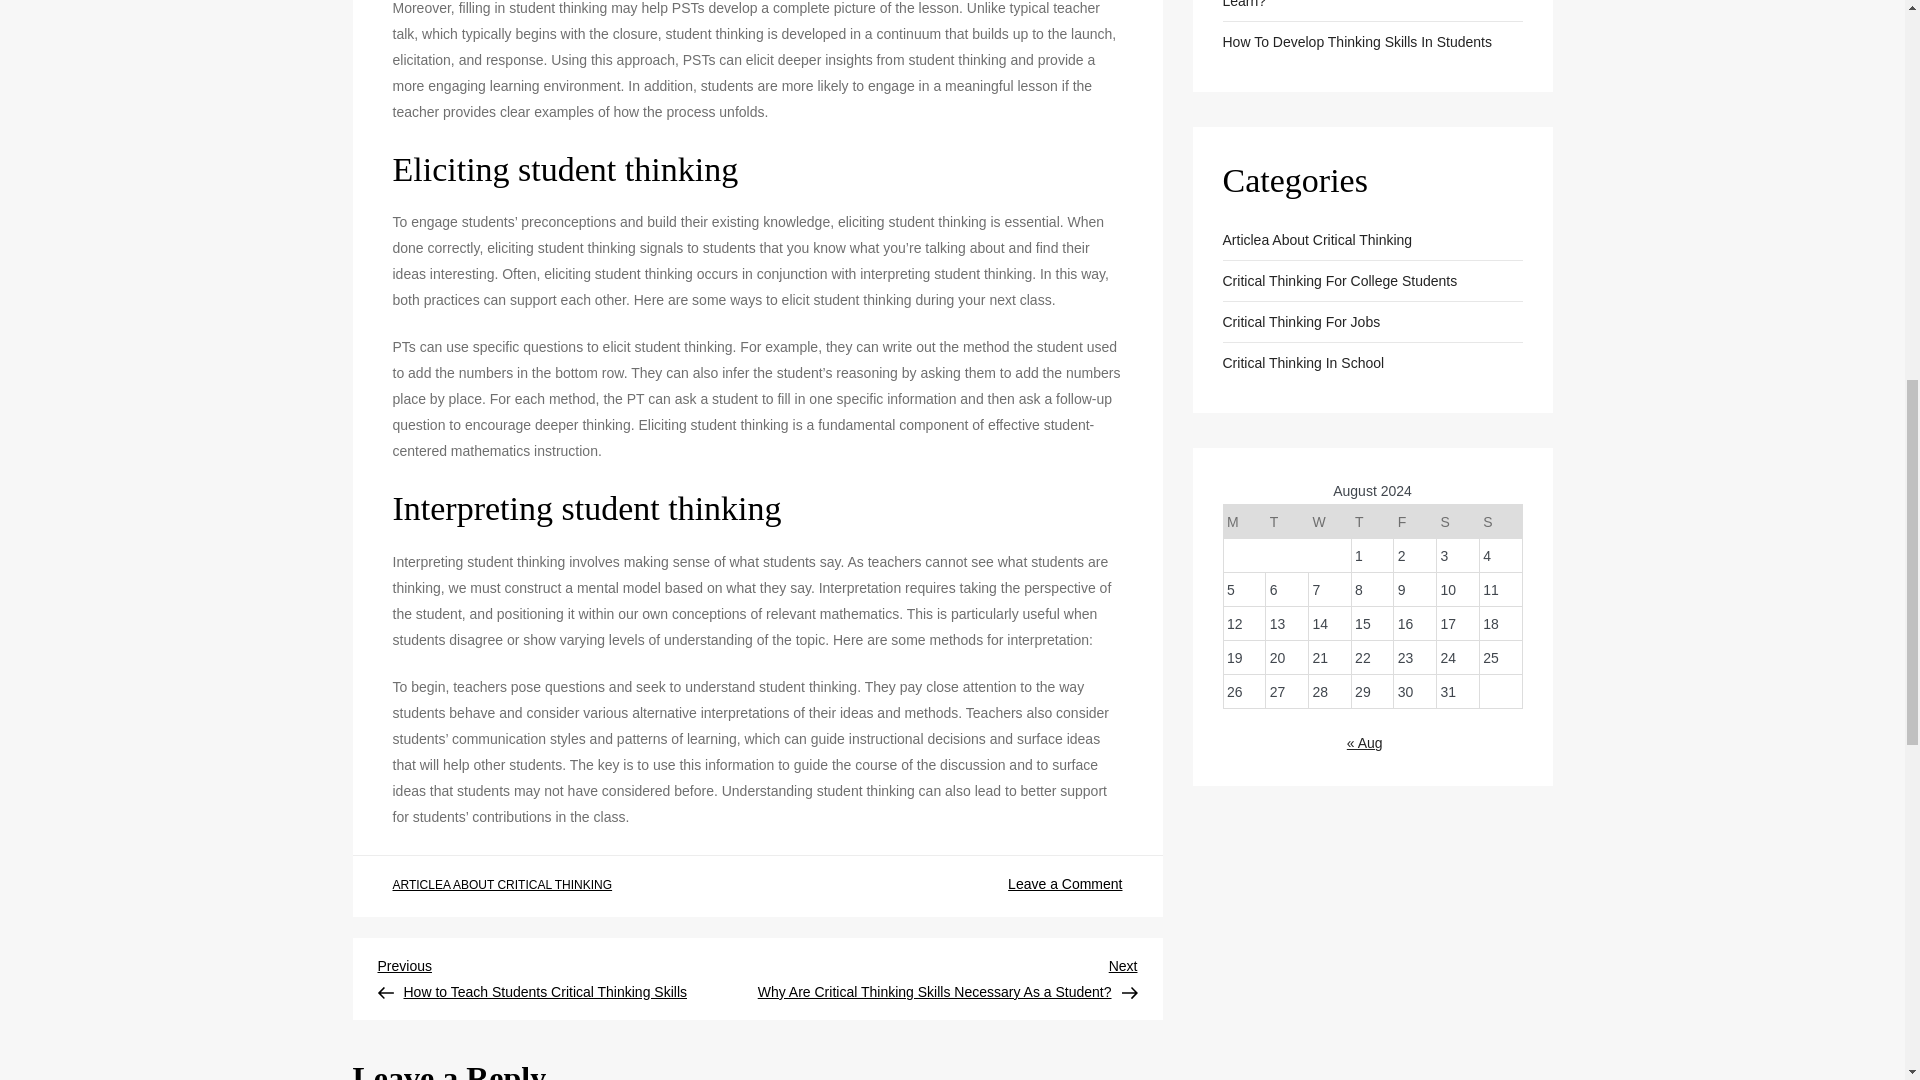  I want to click on How To Develop Thinking Skills In Students, so click(1356, 42).